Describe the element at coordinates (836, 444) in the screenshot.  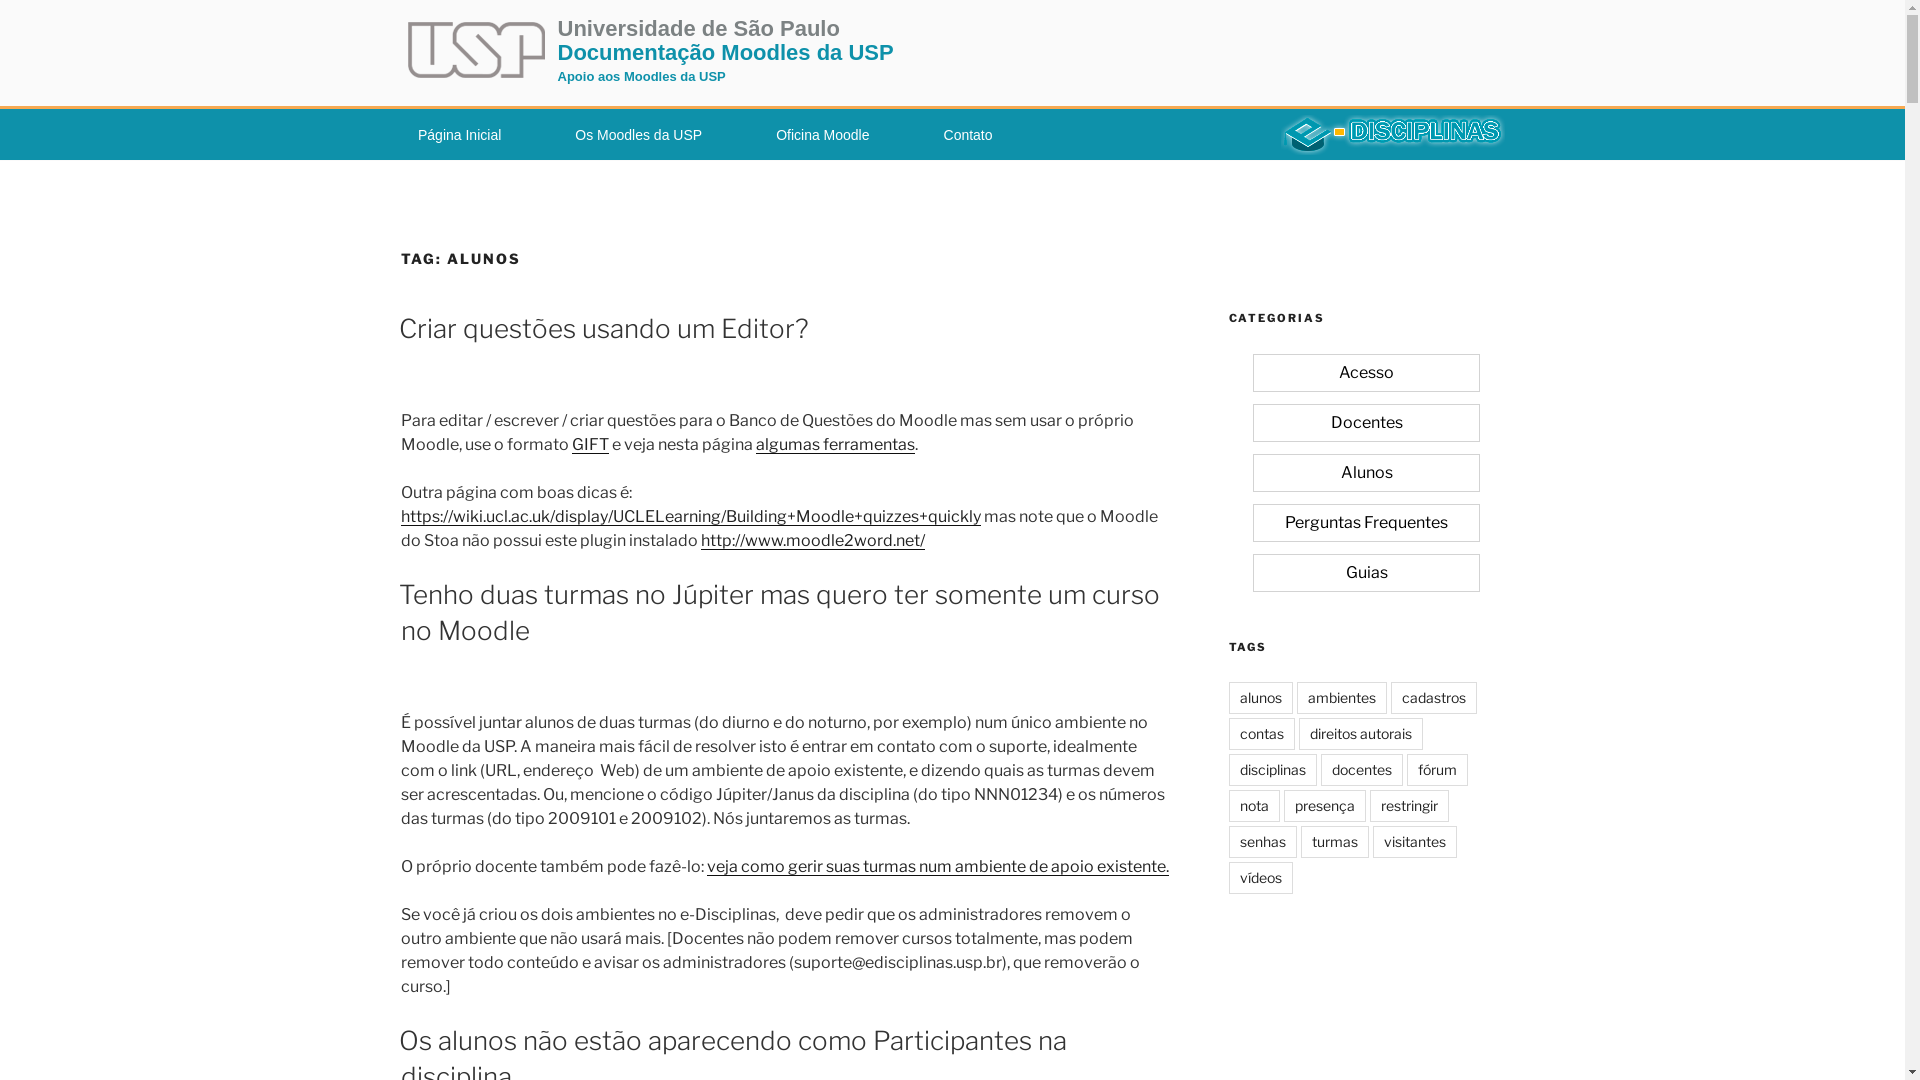
I see `algumas ferramentas` at that location.